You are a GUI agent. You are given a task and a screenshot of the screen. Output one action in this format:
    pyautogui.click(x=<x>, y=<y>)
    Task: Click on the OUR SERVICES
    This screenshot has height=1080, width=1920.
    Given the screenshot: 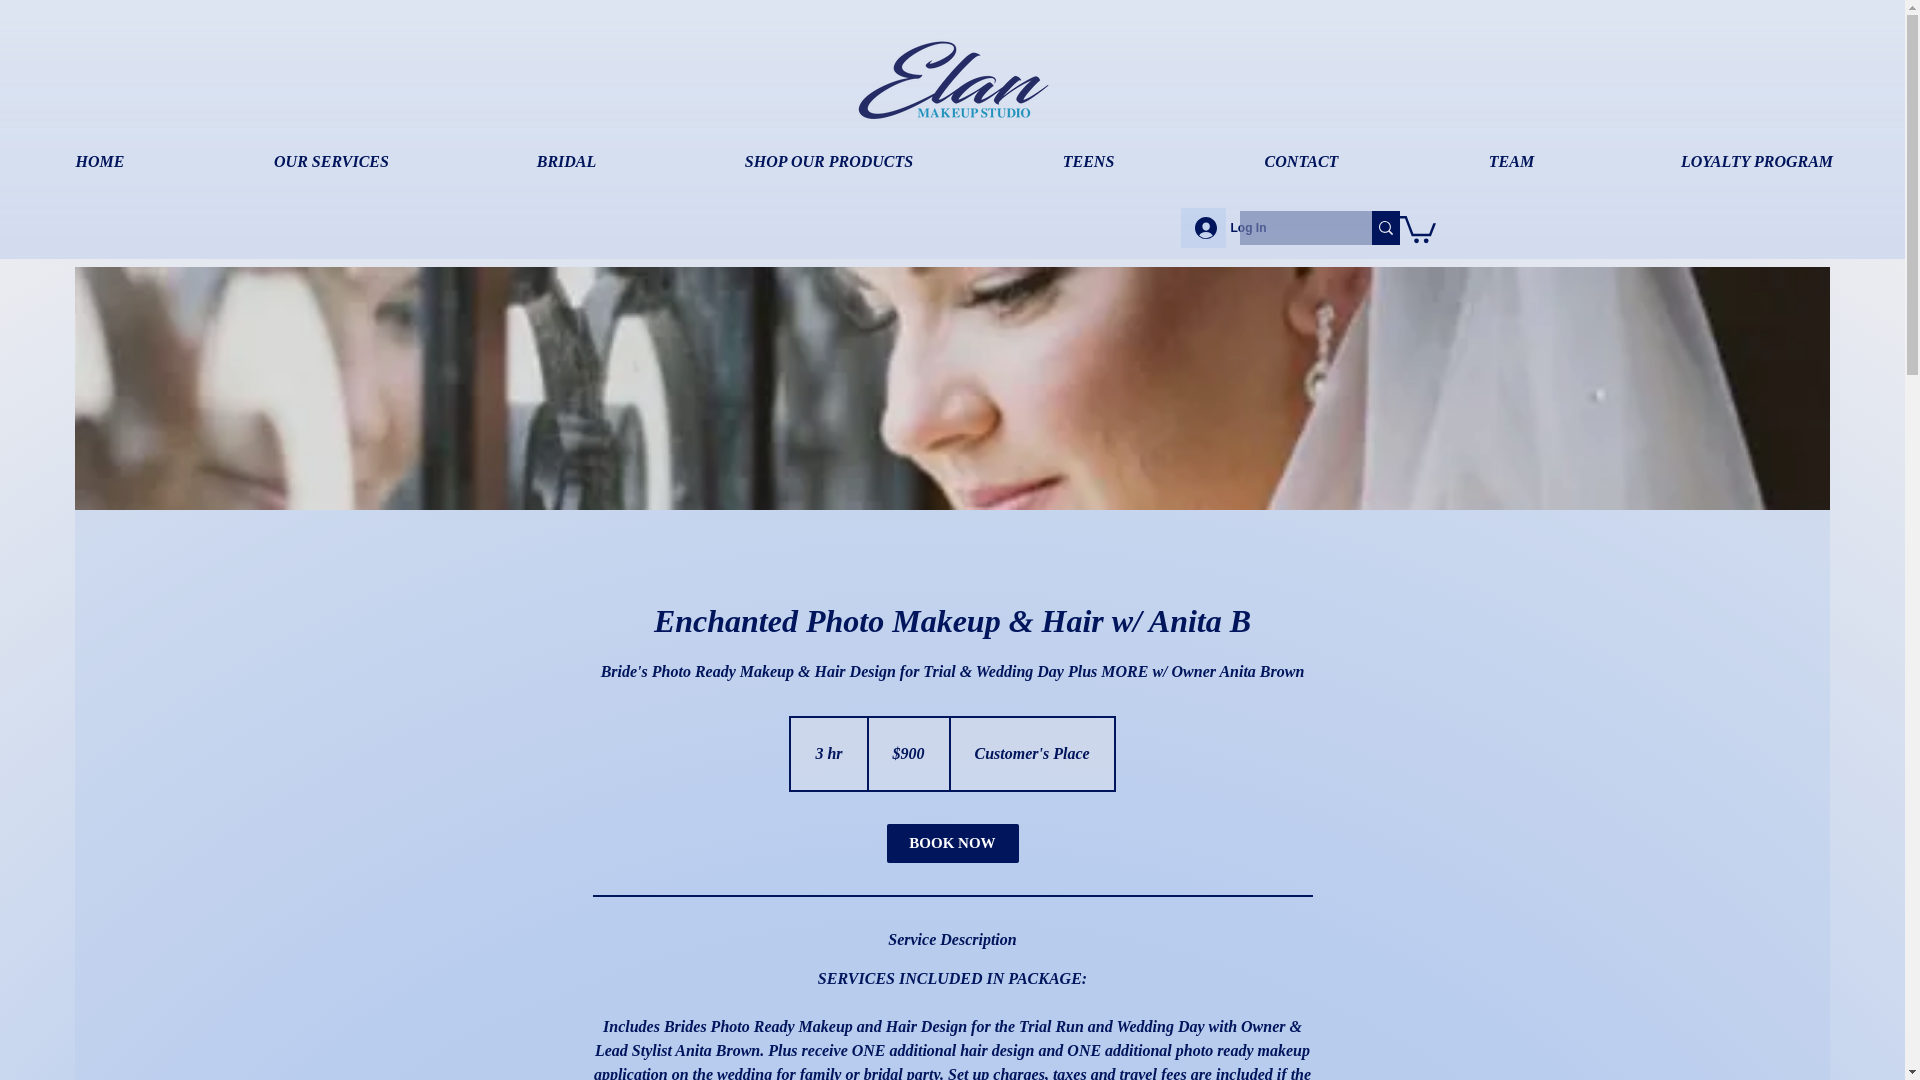 What is the action you would take?
    pyautogui.click(x=330, y=162)
    